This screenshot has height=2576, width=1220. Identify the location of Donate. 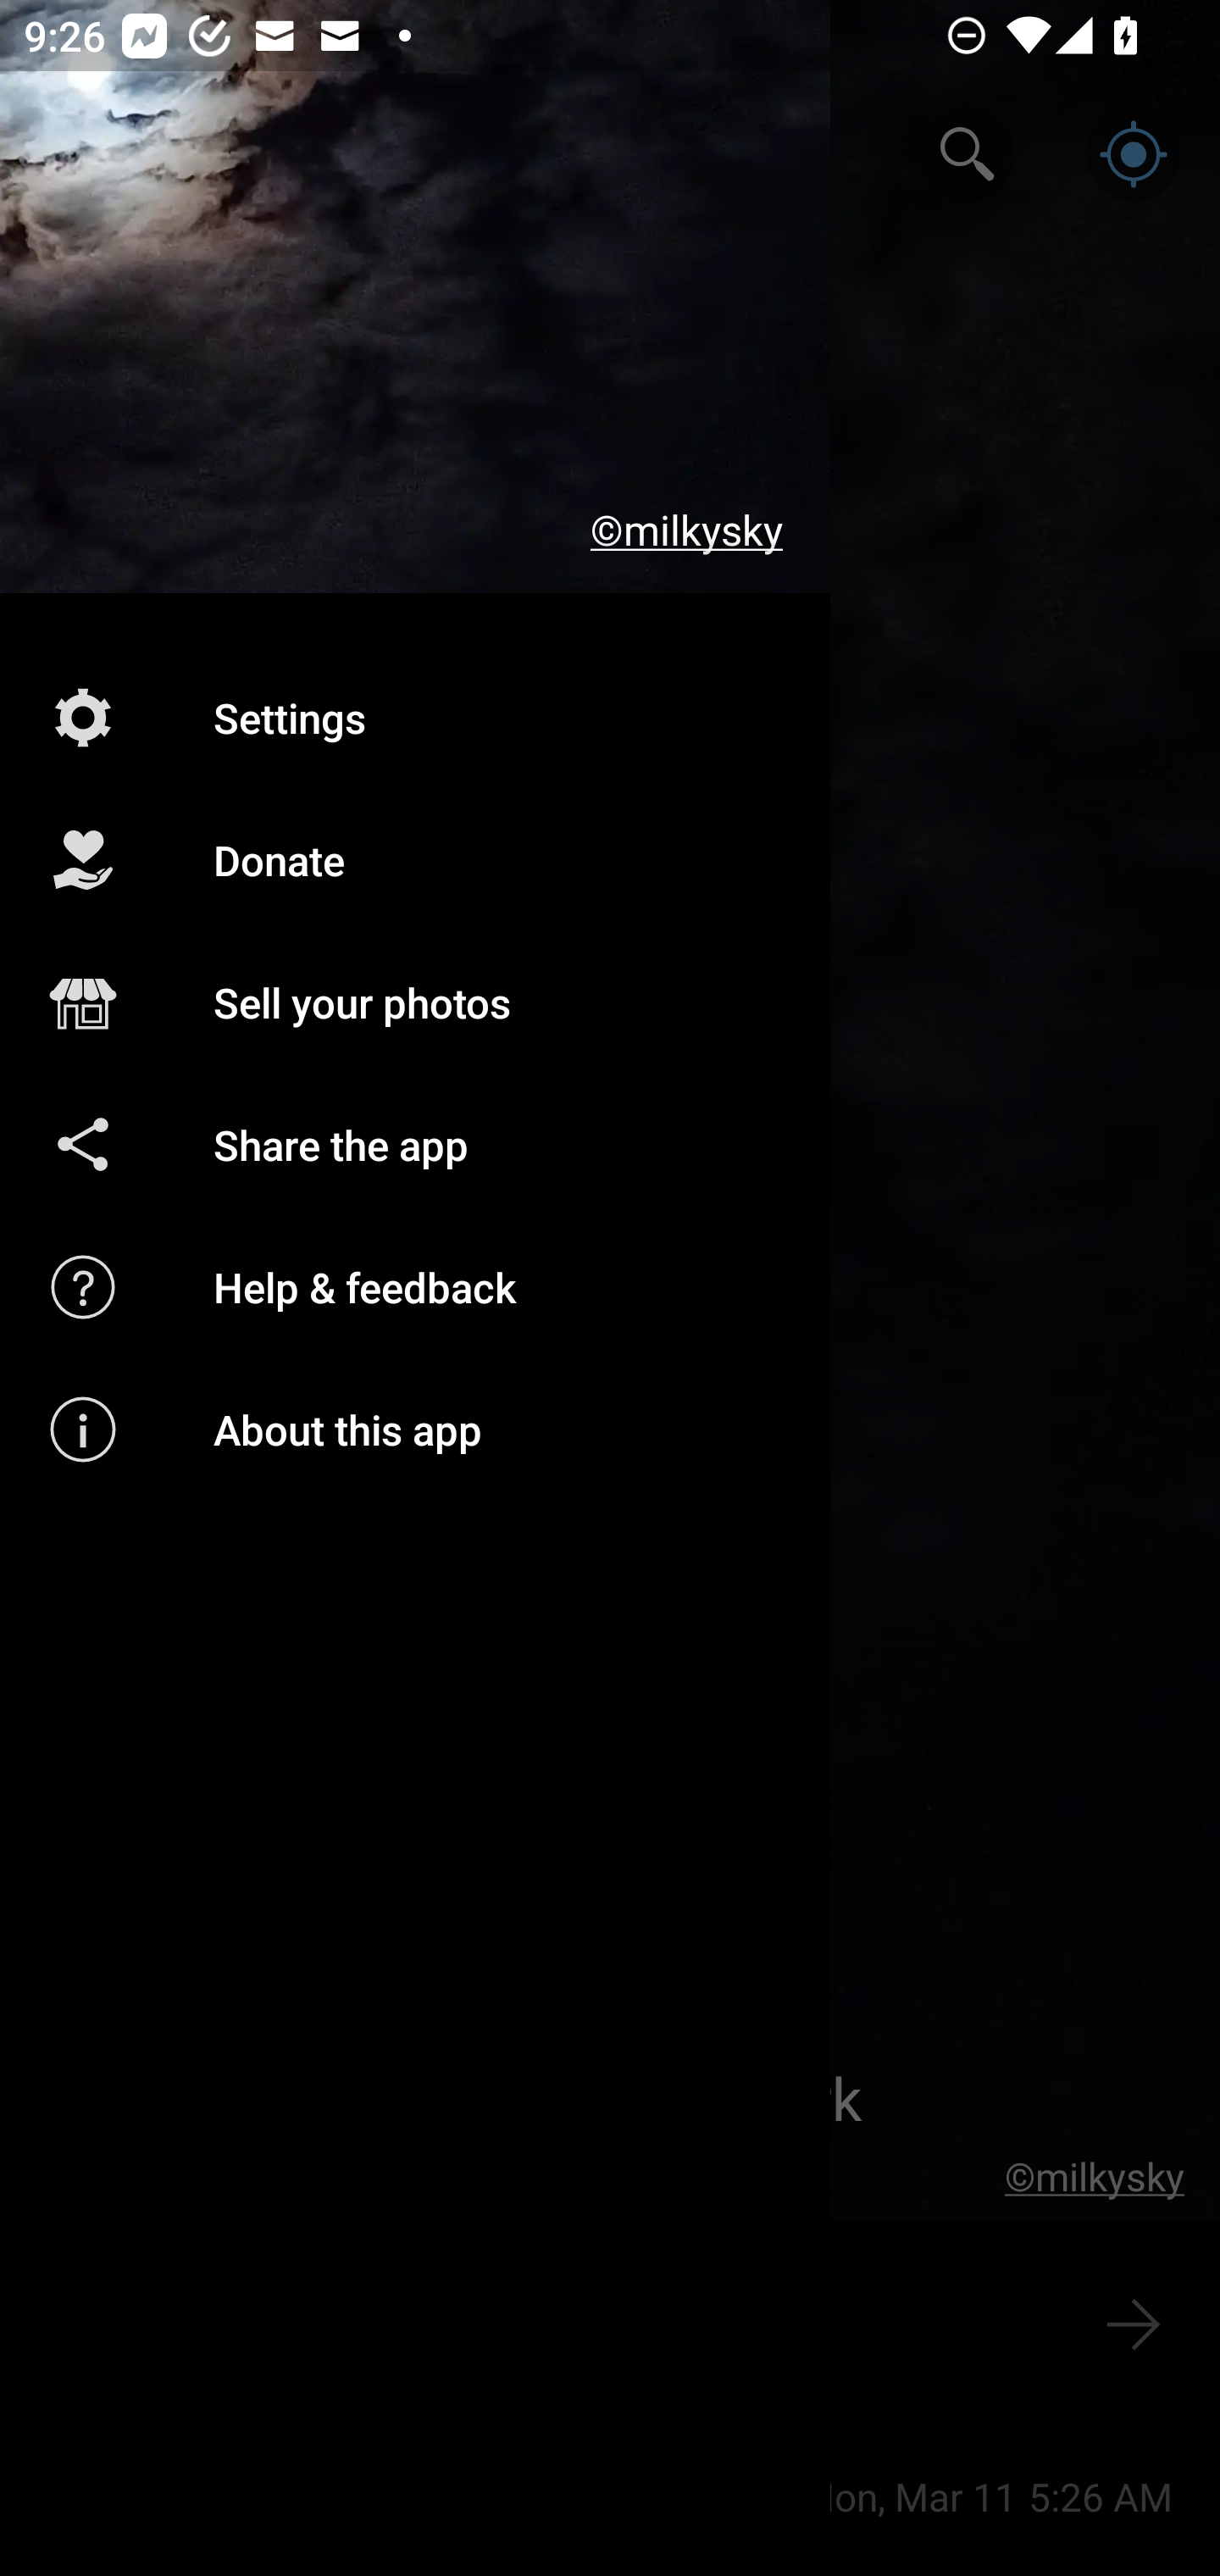
(415, 860).